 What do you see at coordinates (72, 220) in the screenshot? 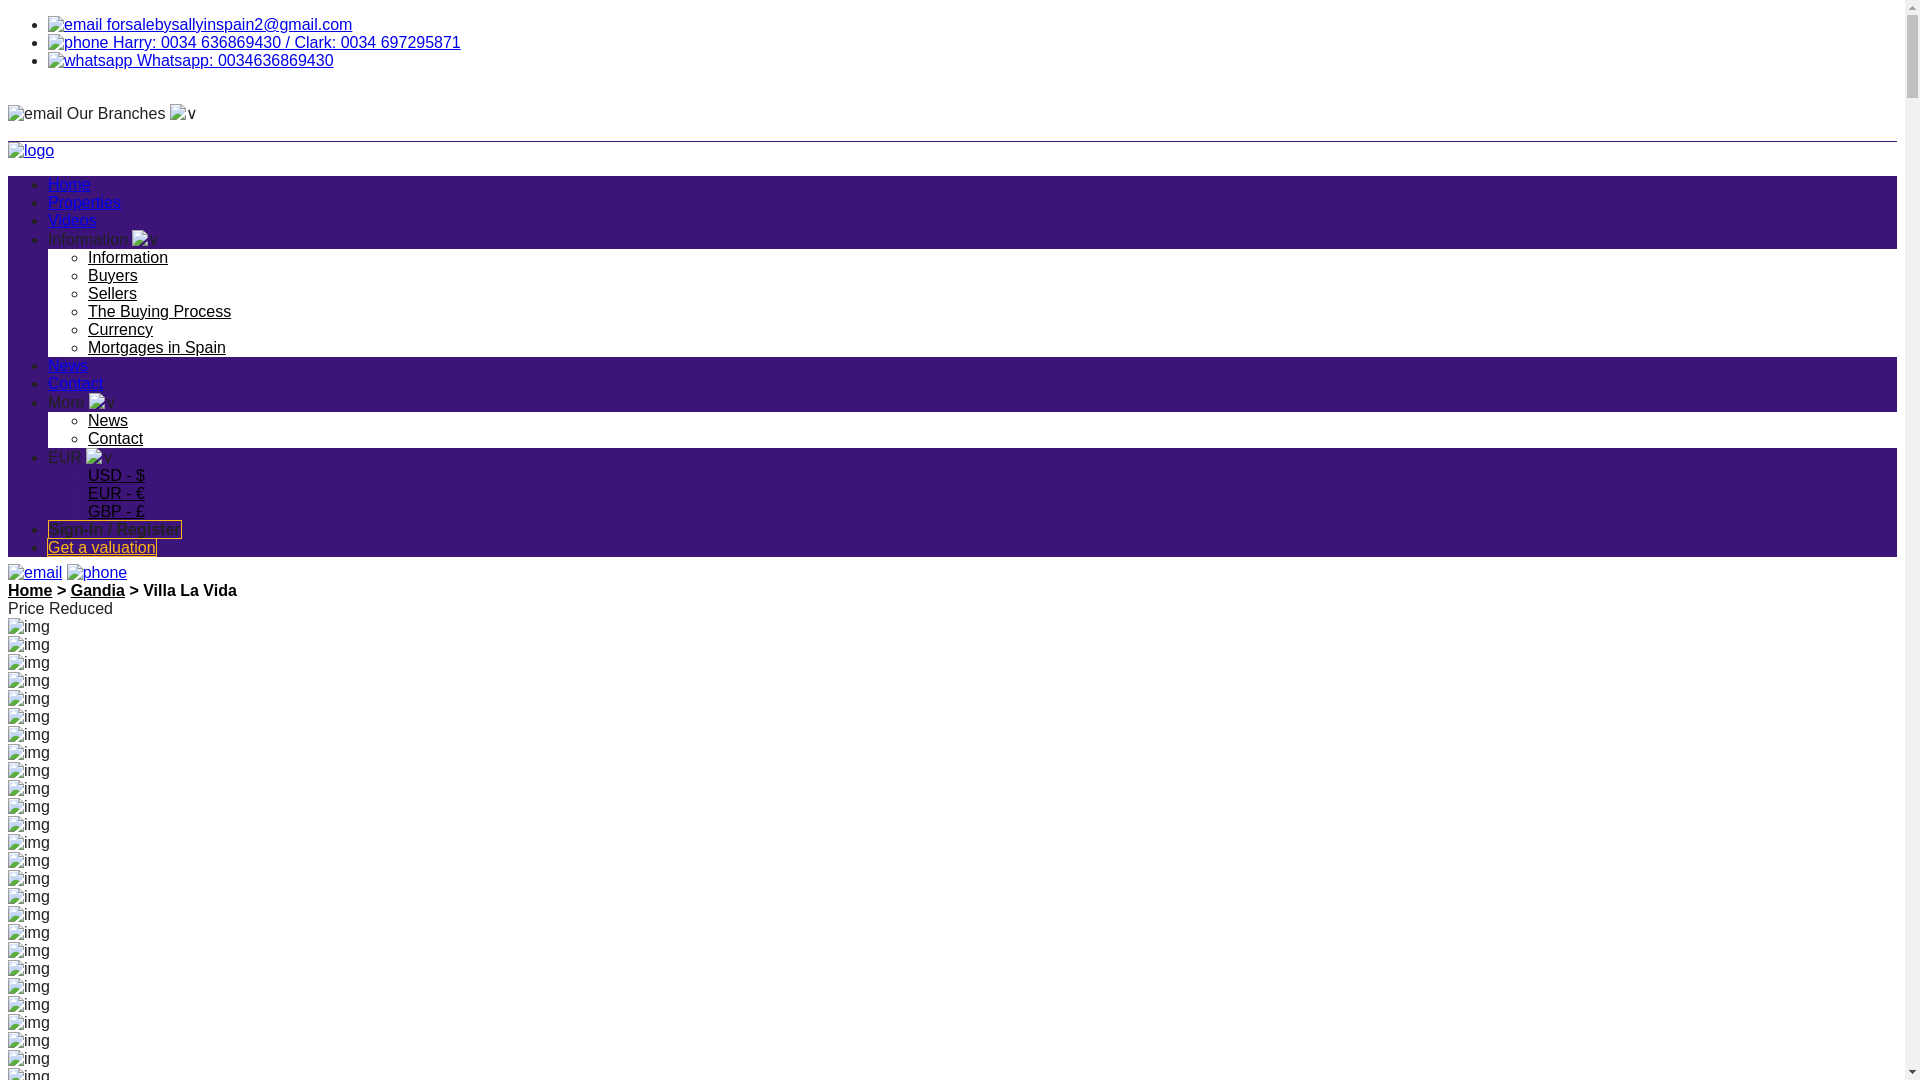
I see `Videos` at bounding box center [72, 220].